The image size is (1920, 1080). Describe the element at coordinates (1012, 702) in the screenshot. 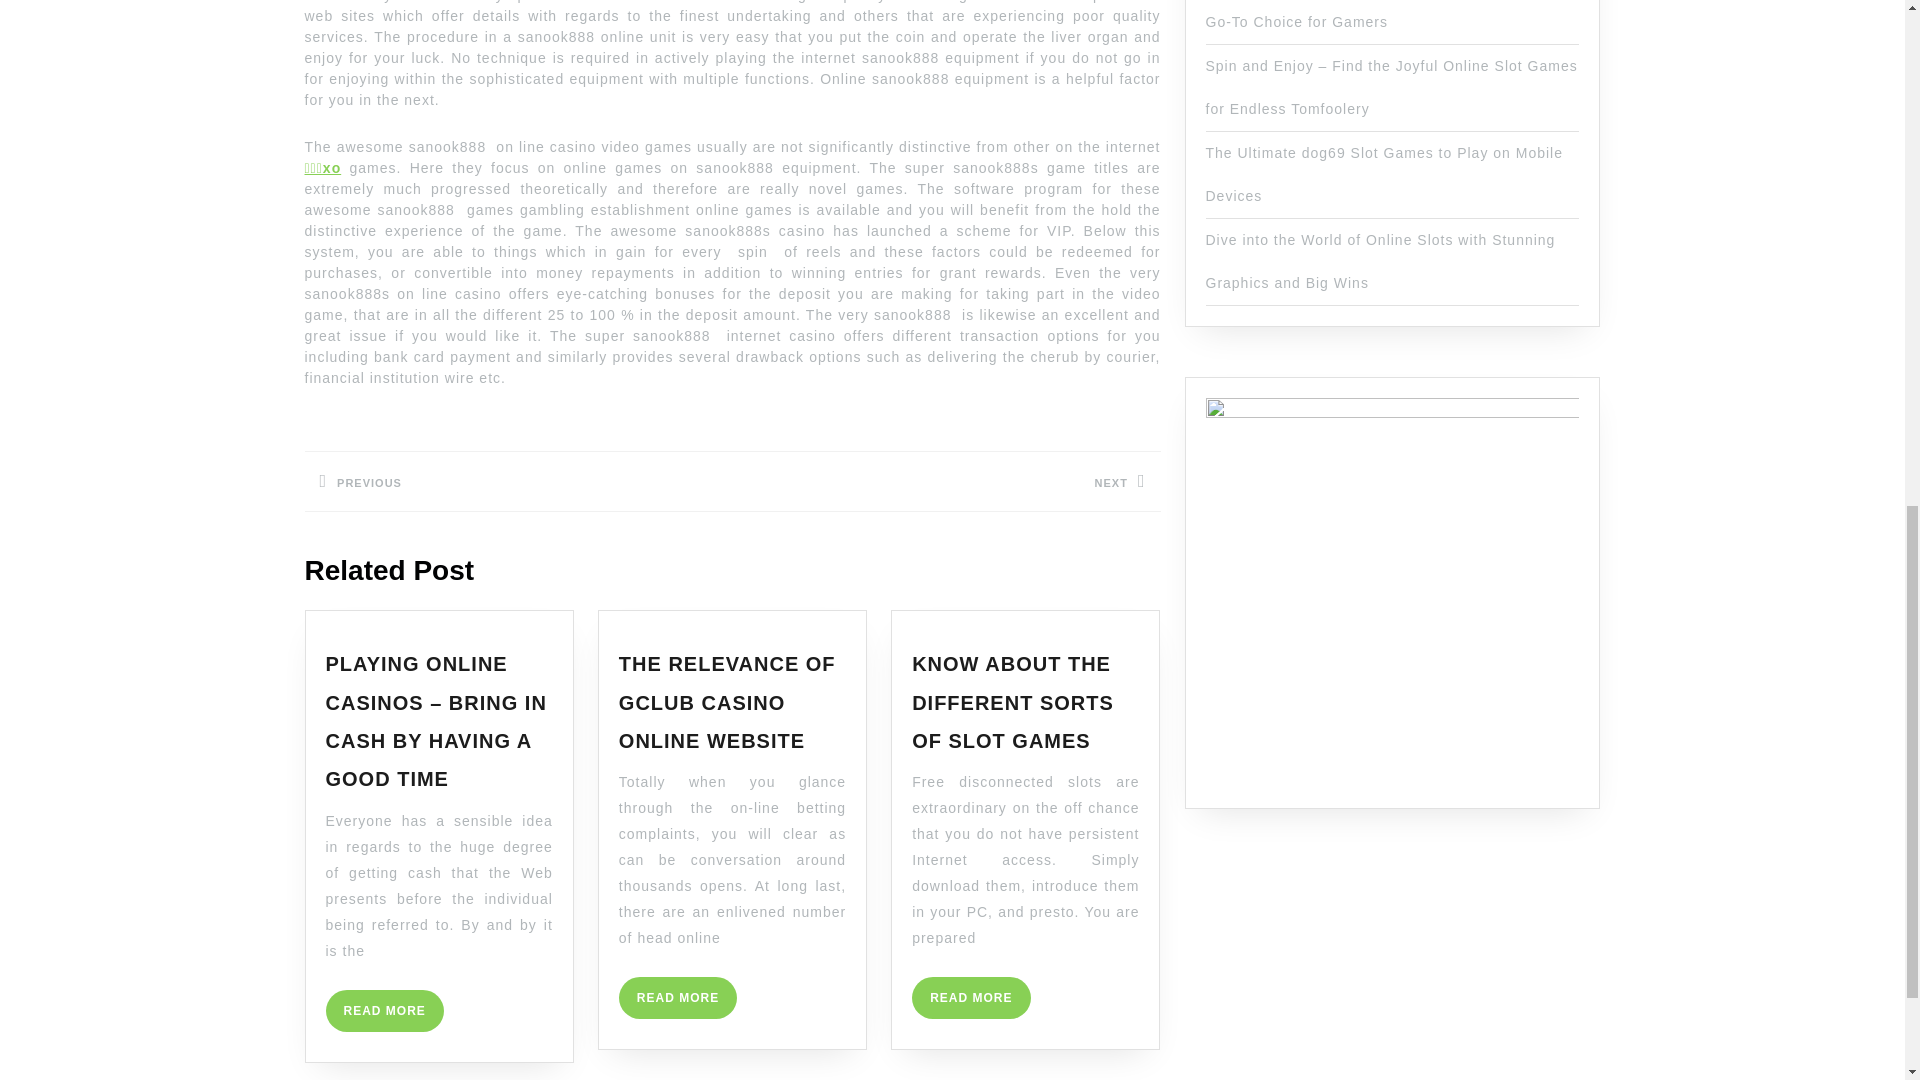

I see `Know About the Different Sorts of Slot Games` at that location.